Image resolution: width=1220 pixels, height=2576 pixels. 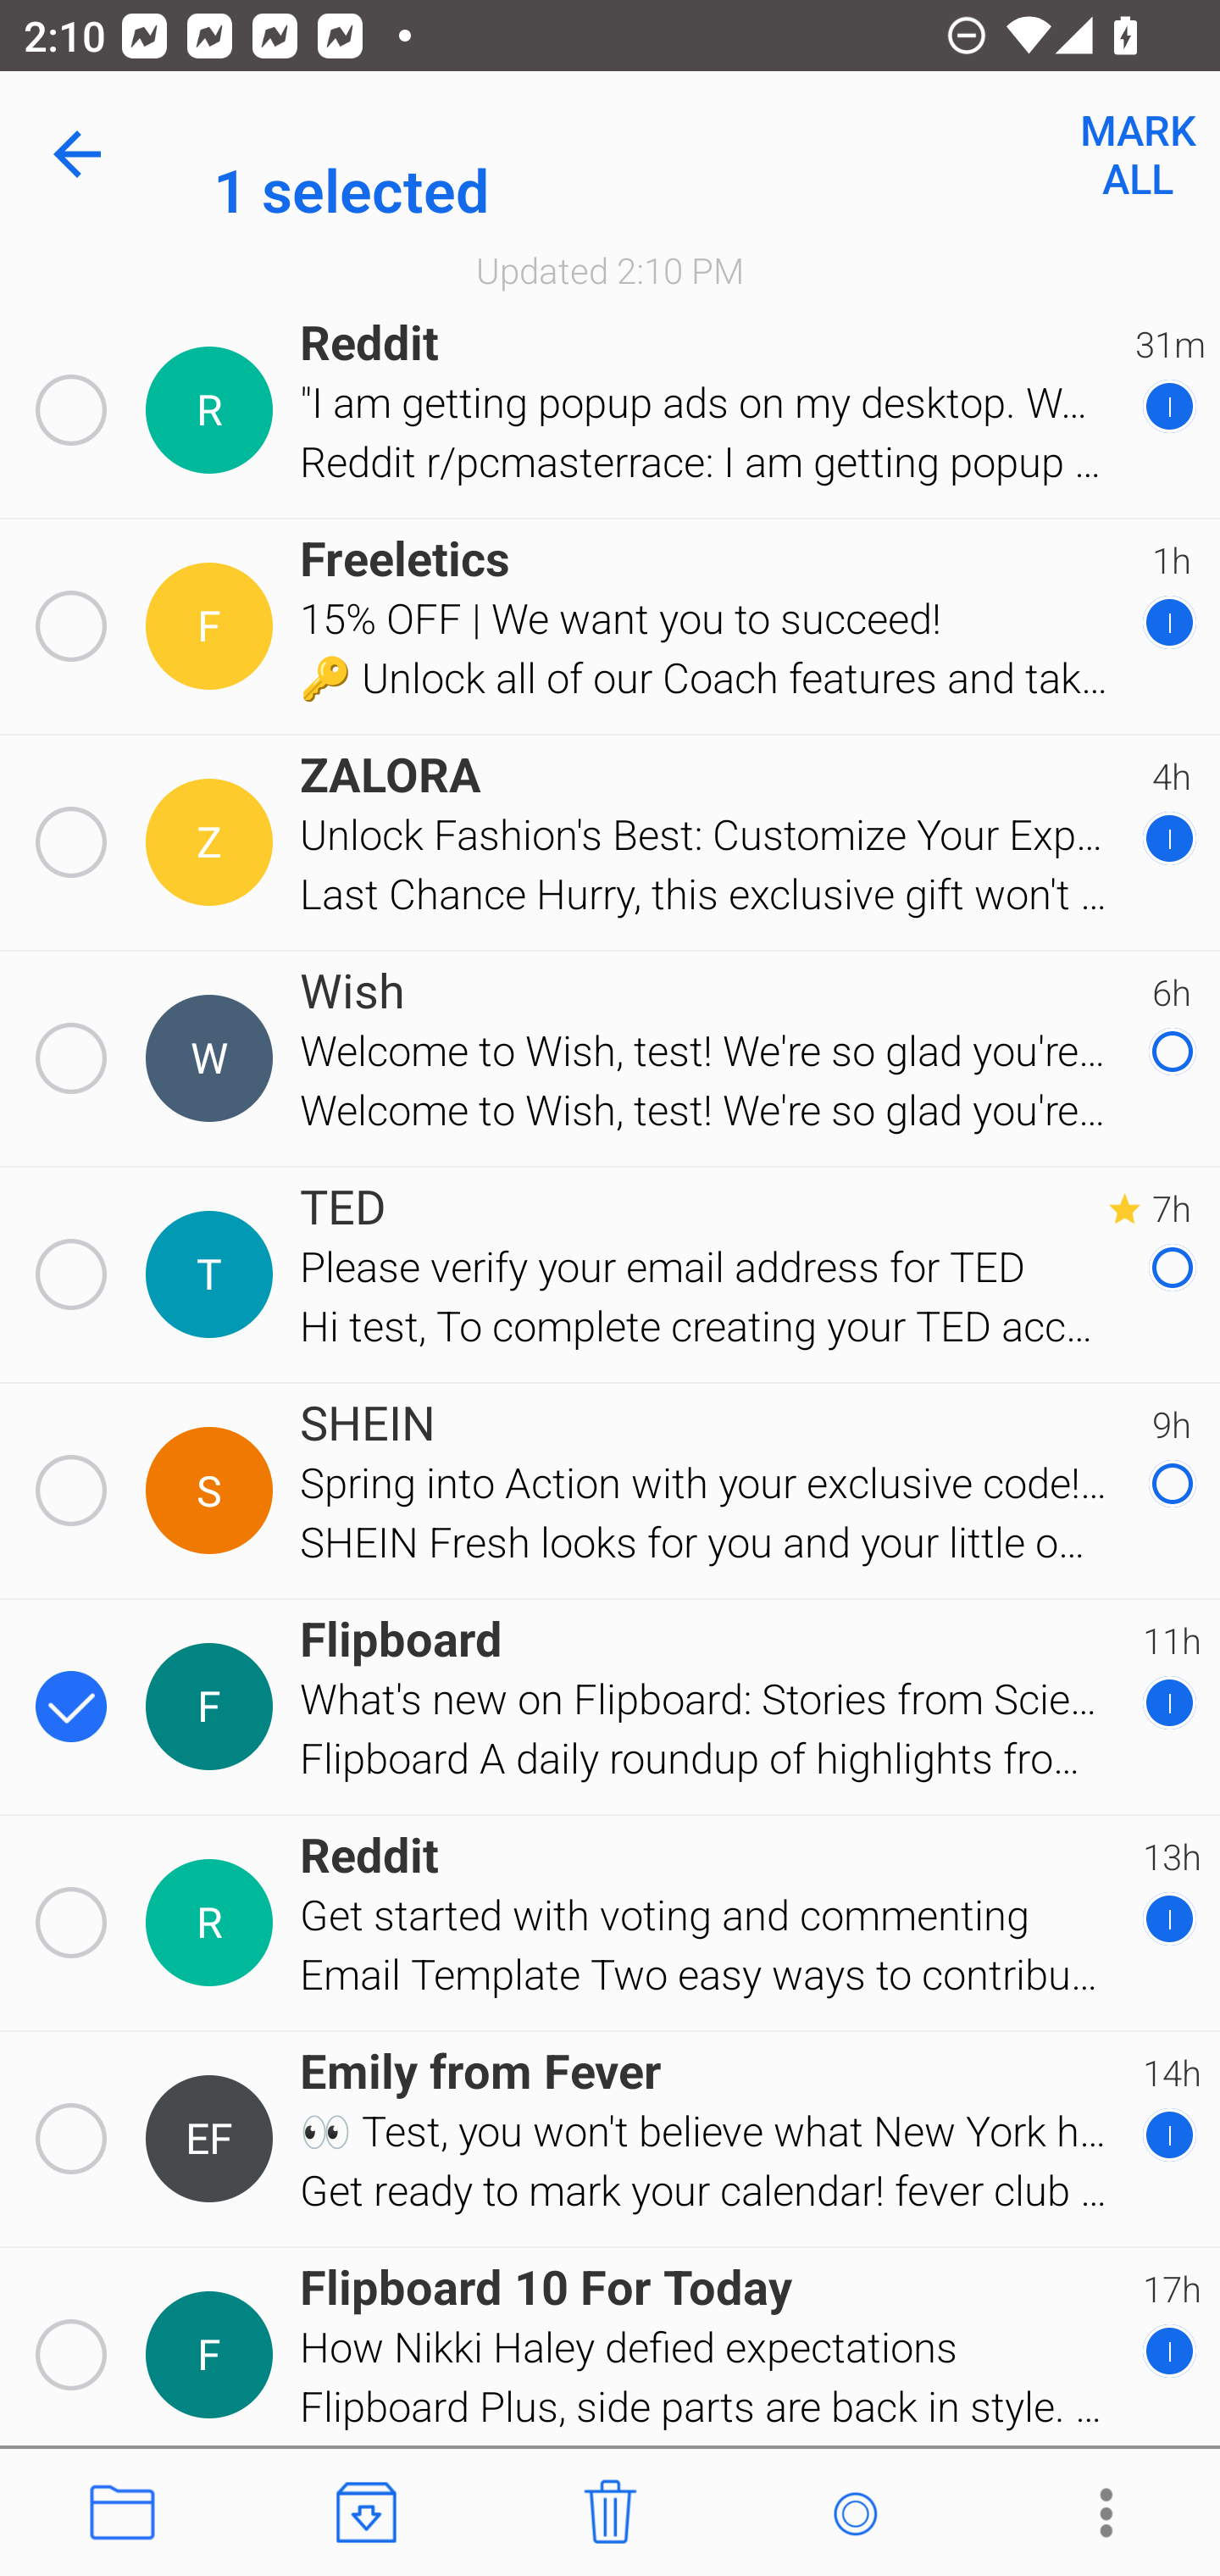 I want to click on Contact Details, so click(x=213, y=843).